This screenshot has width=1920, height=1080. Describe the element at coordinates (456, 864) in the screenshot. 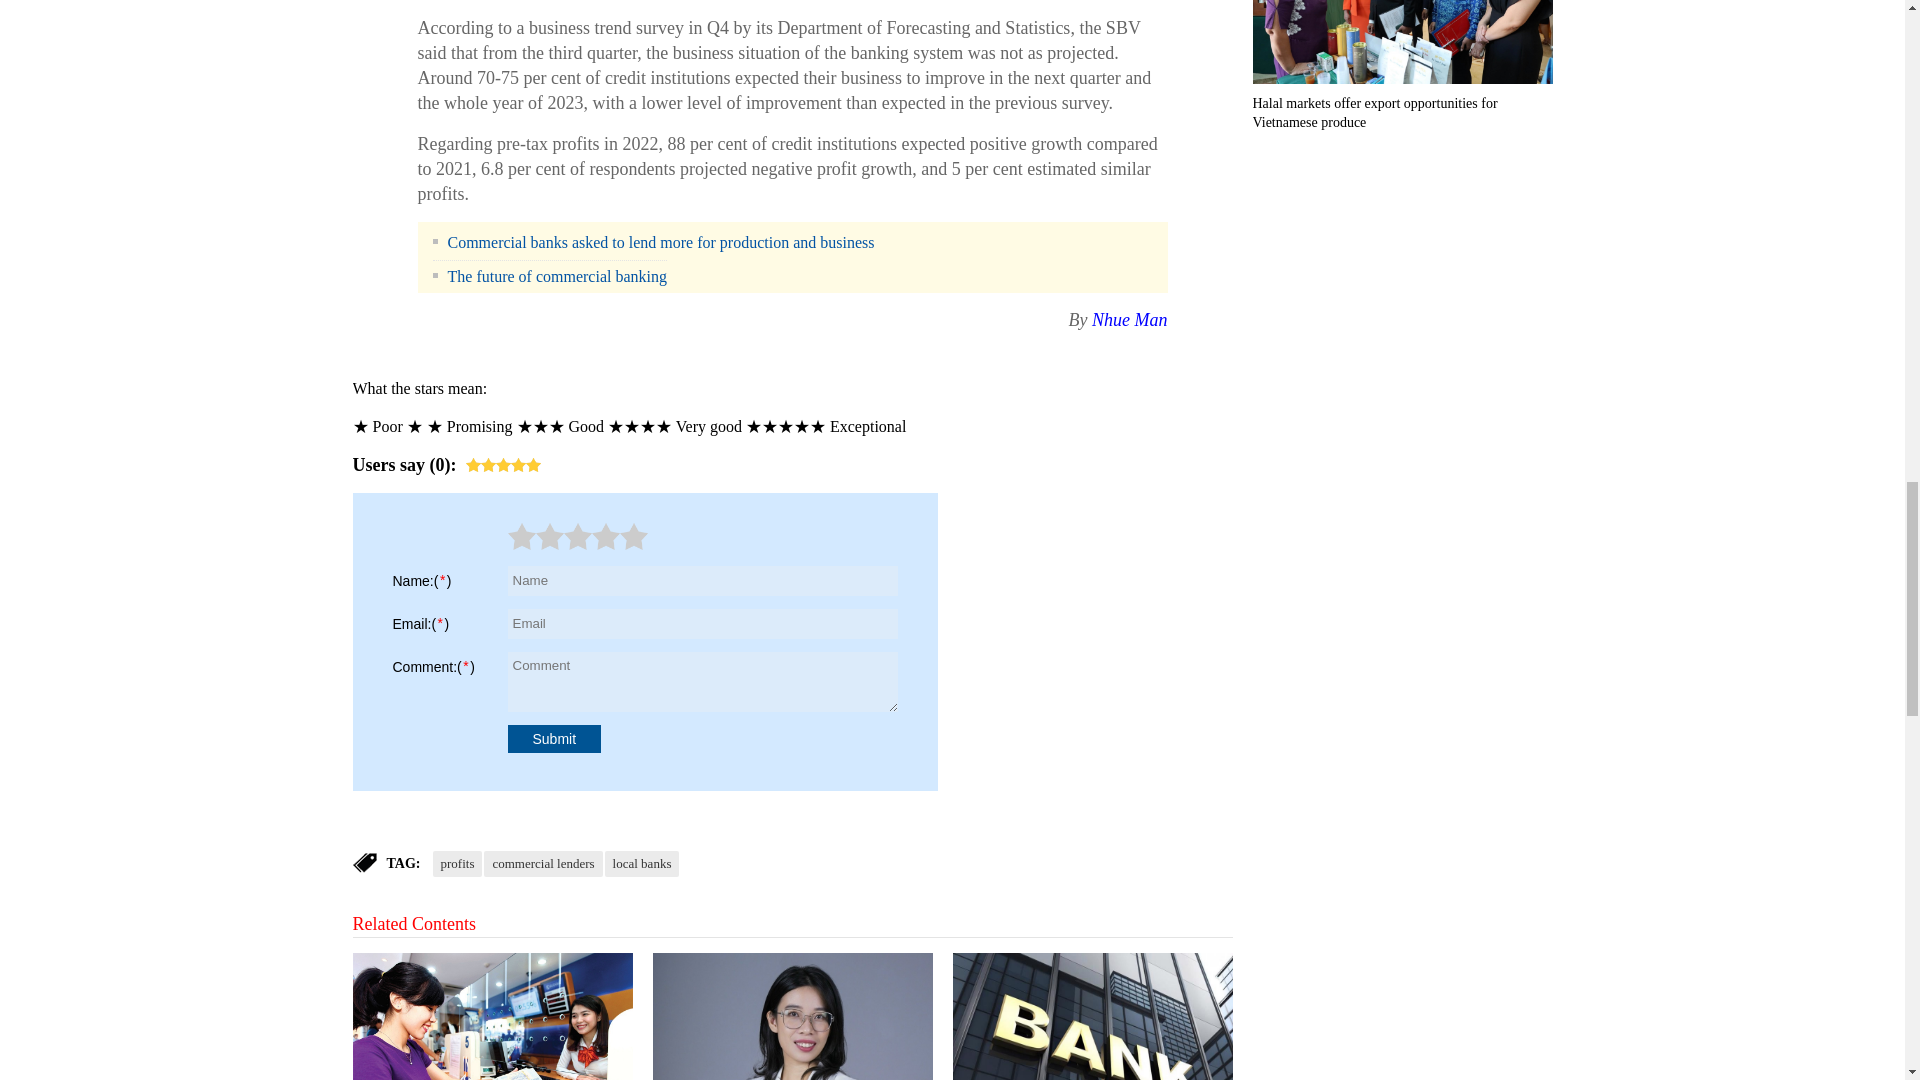

I see `profits` at that location.